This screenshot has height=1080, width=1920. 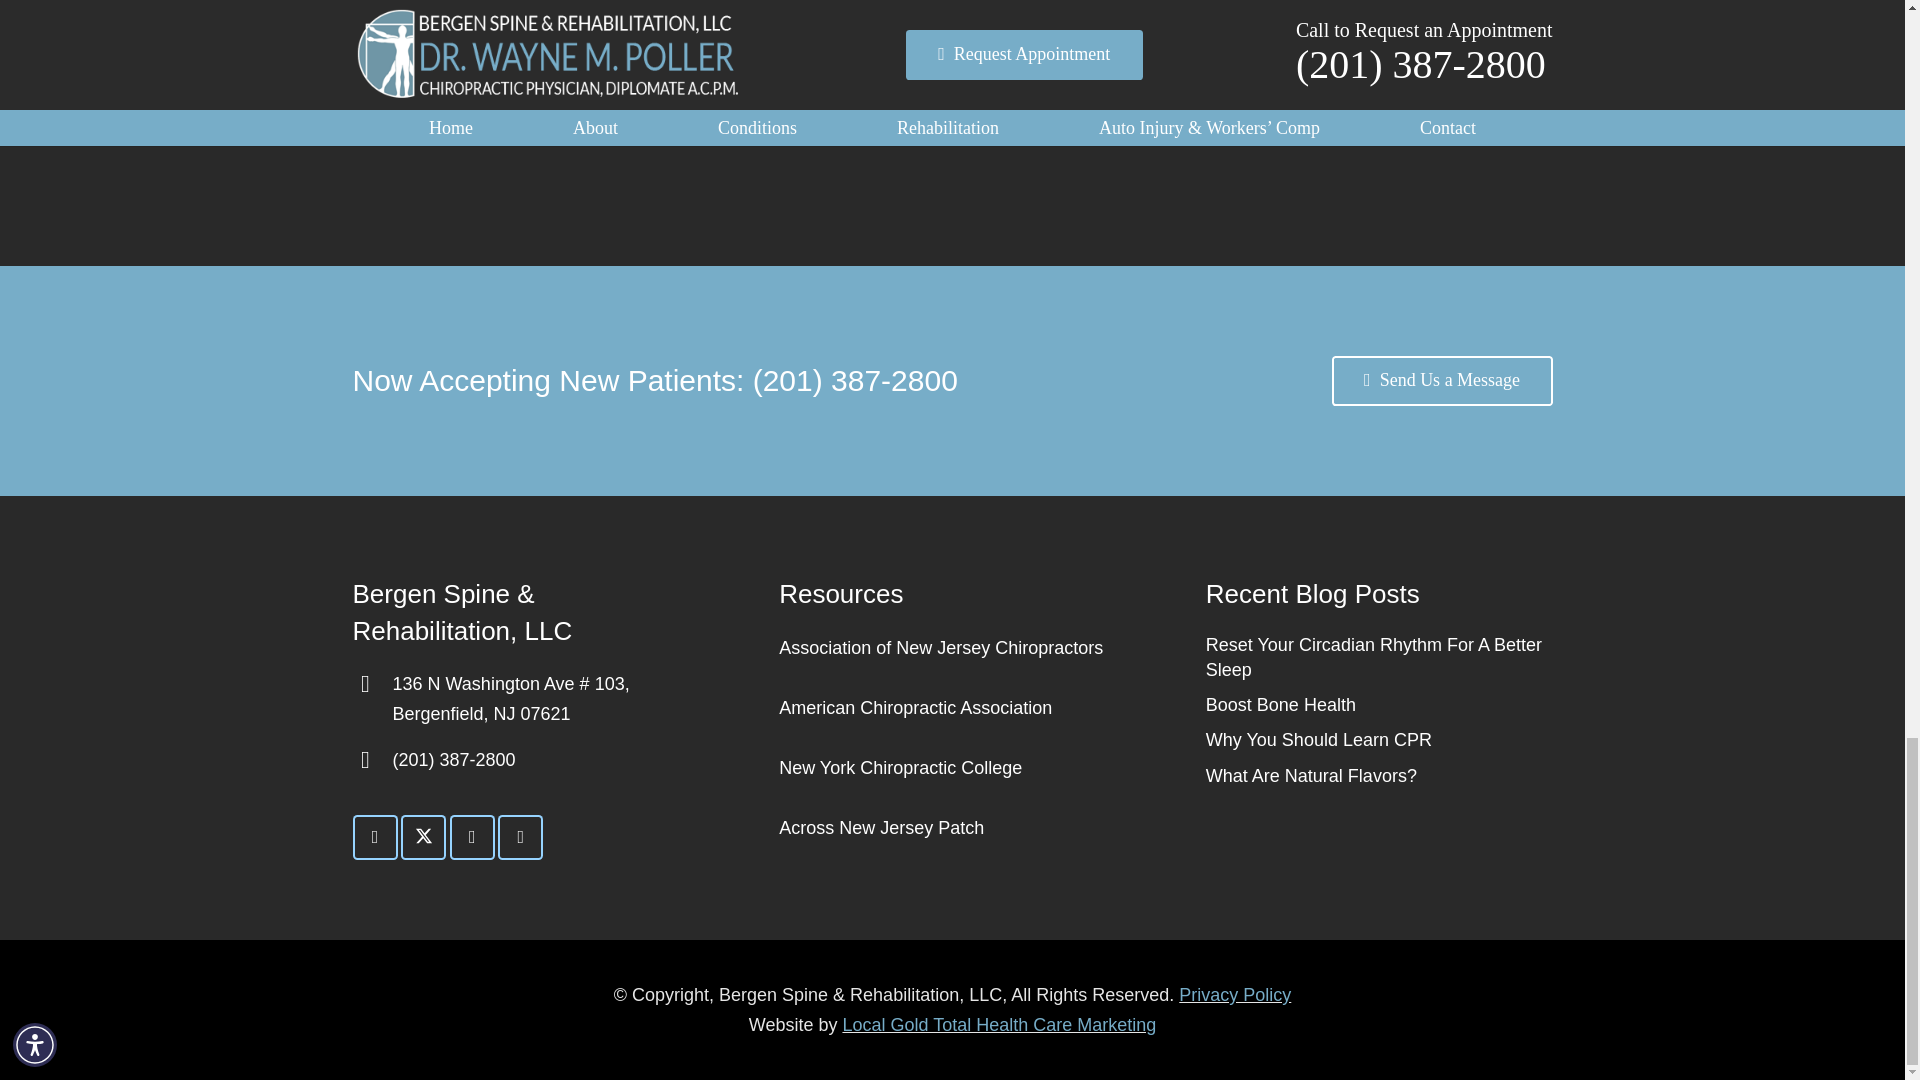 I want to click on New York Chiropractic College, so click(x=900, y=768).